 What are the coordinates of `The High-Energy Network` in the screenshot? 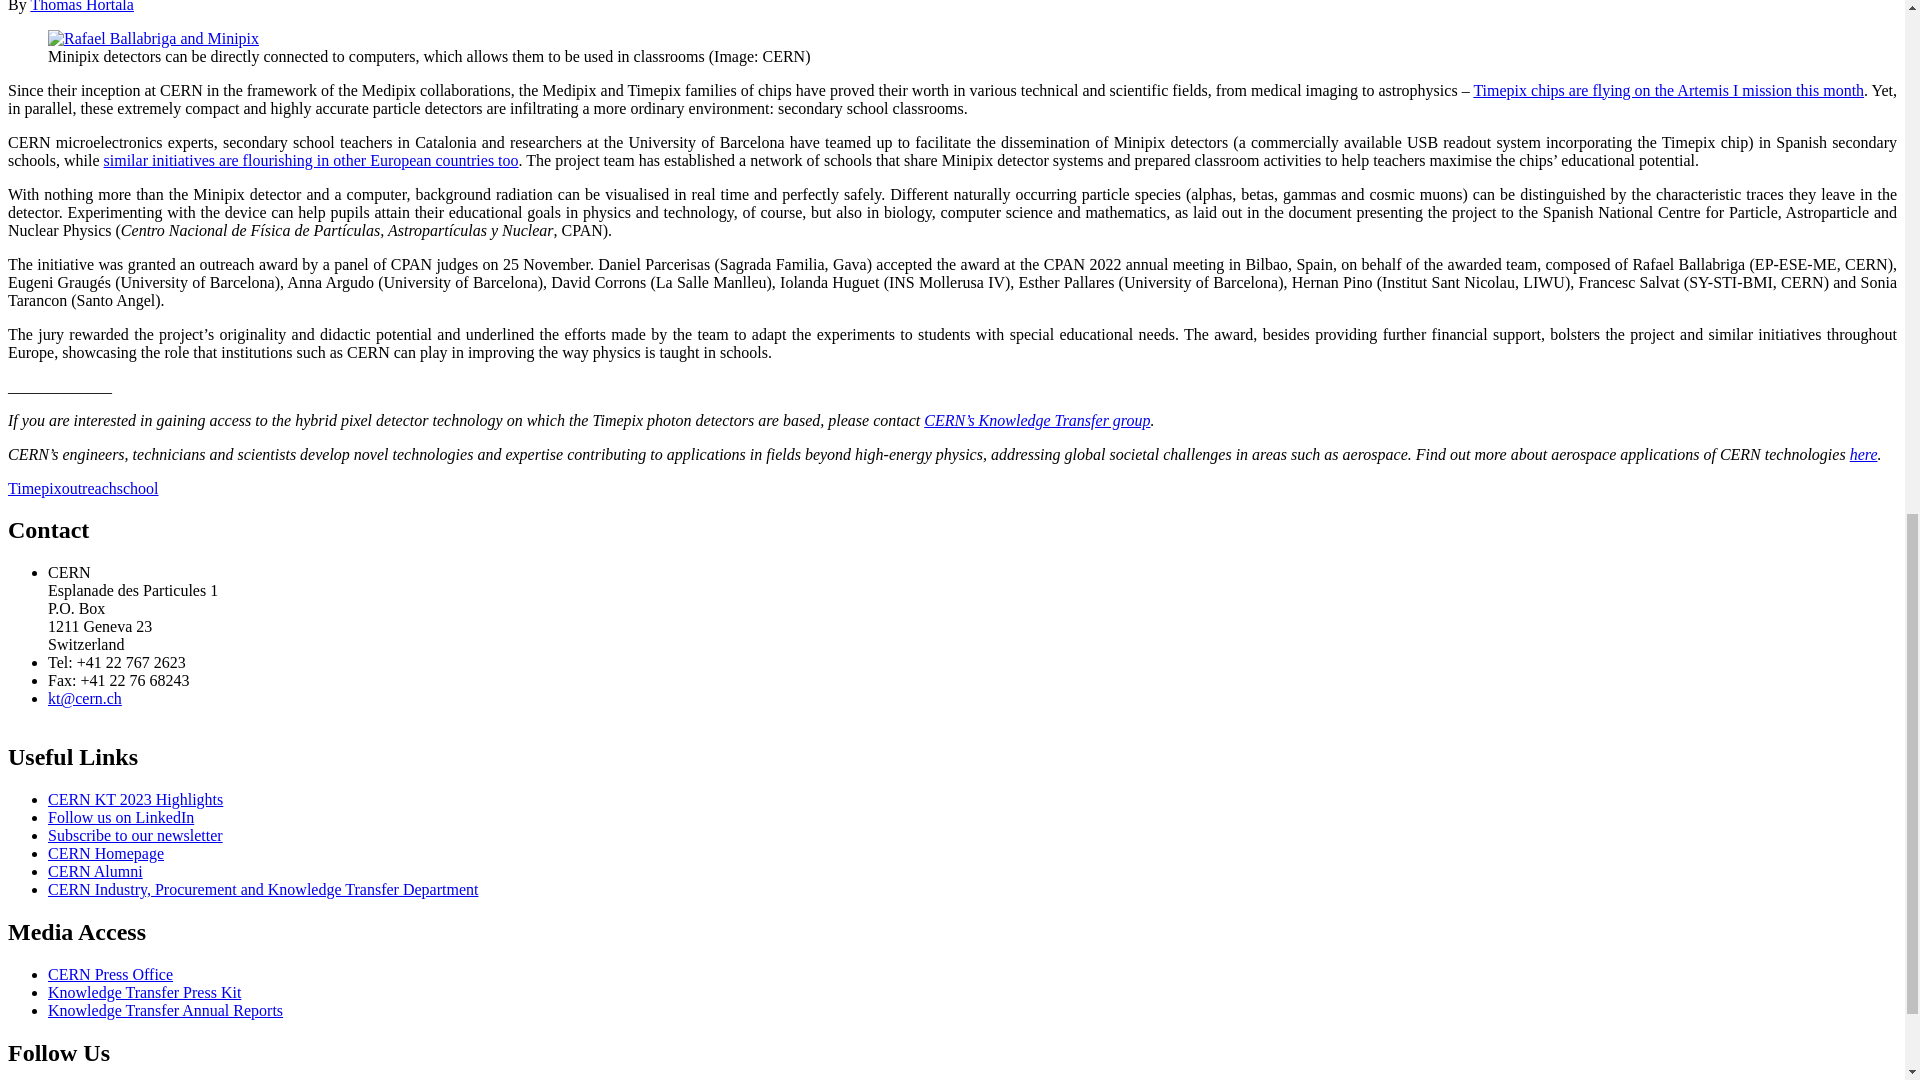 It's located at (95, 871).